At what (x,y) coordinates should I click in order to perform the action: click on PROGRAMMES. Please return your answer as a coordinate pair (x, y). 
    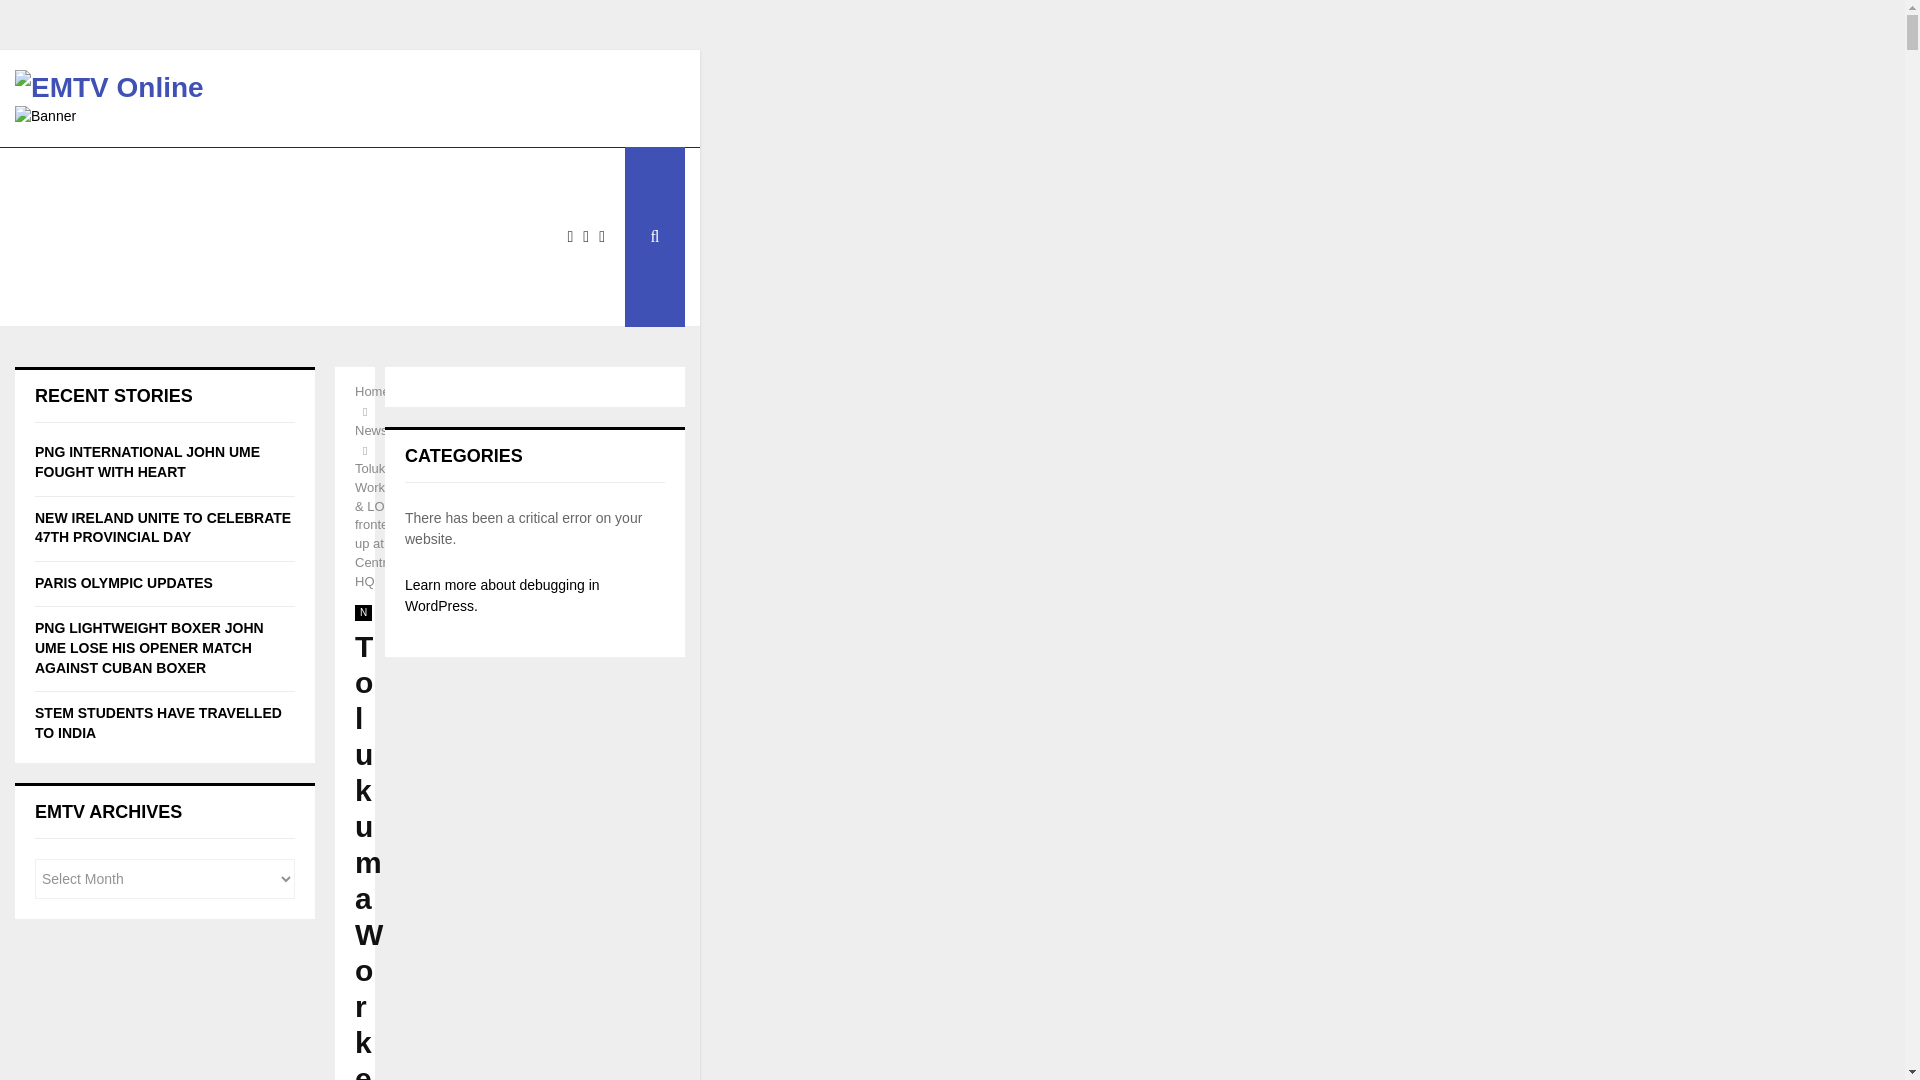
    Looking at the image, I should click on (440, 176).